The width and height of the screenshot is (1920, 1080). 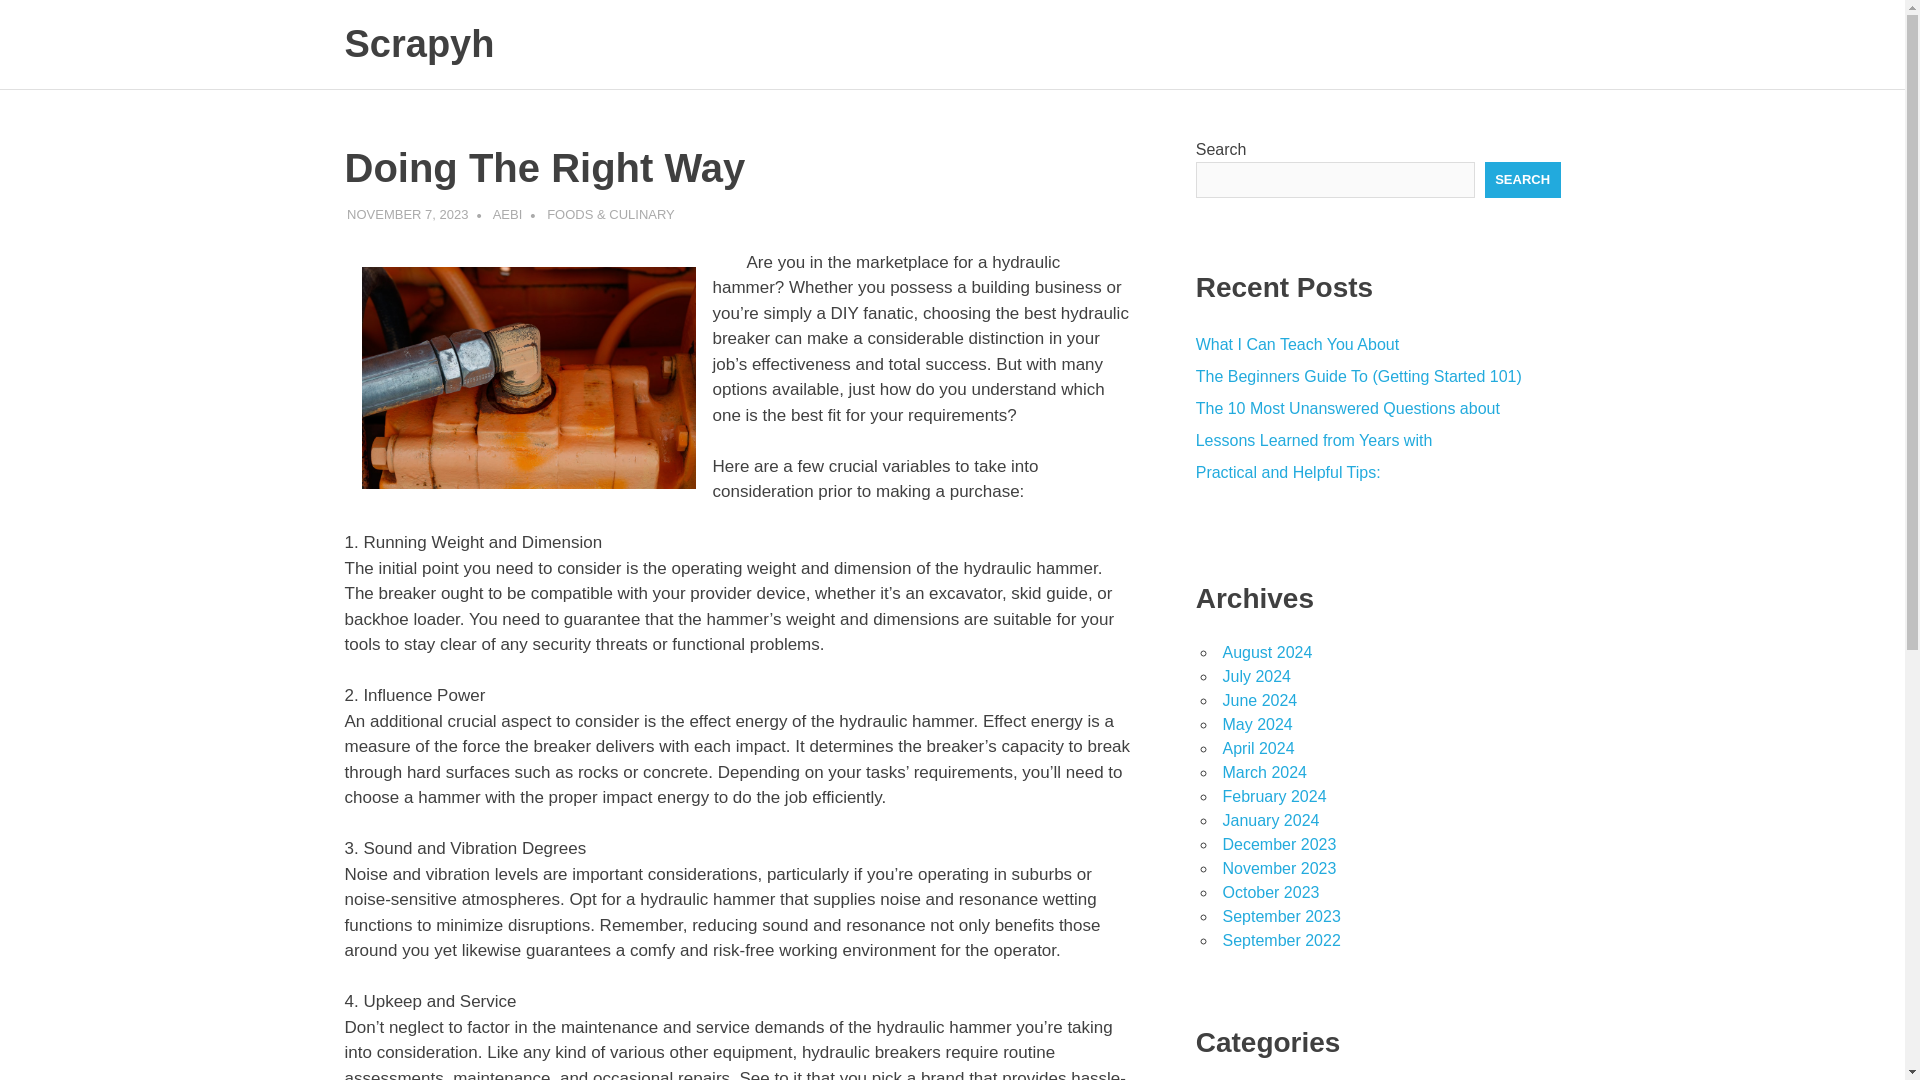 I want to click on July 2024, so click(x=1256, y=676).